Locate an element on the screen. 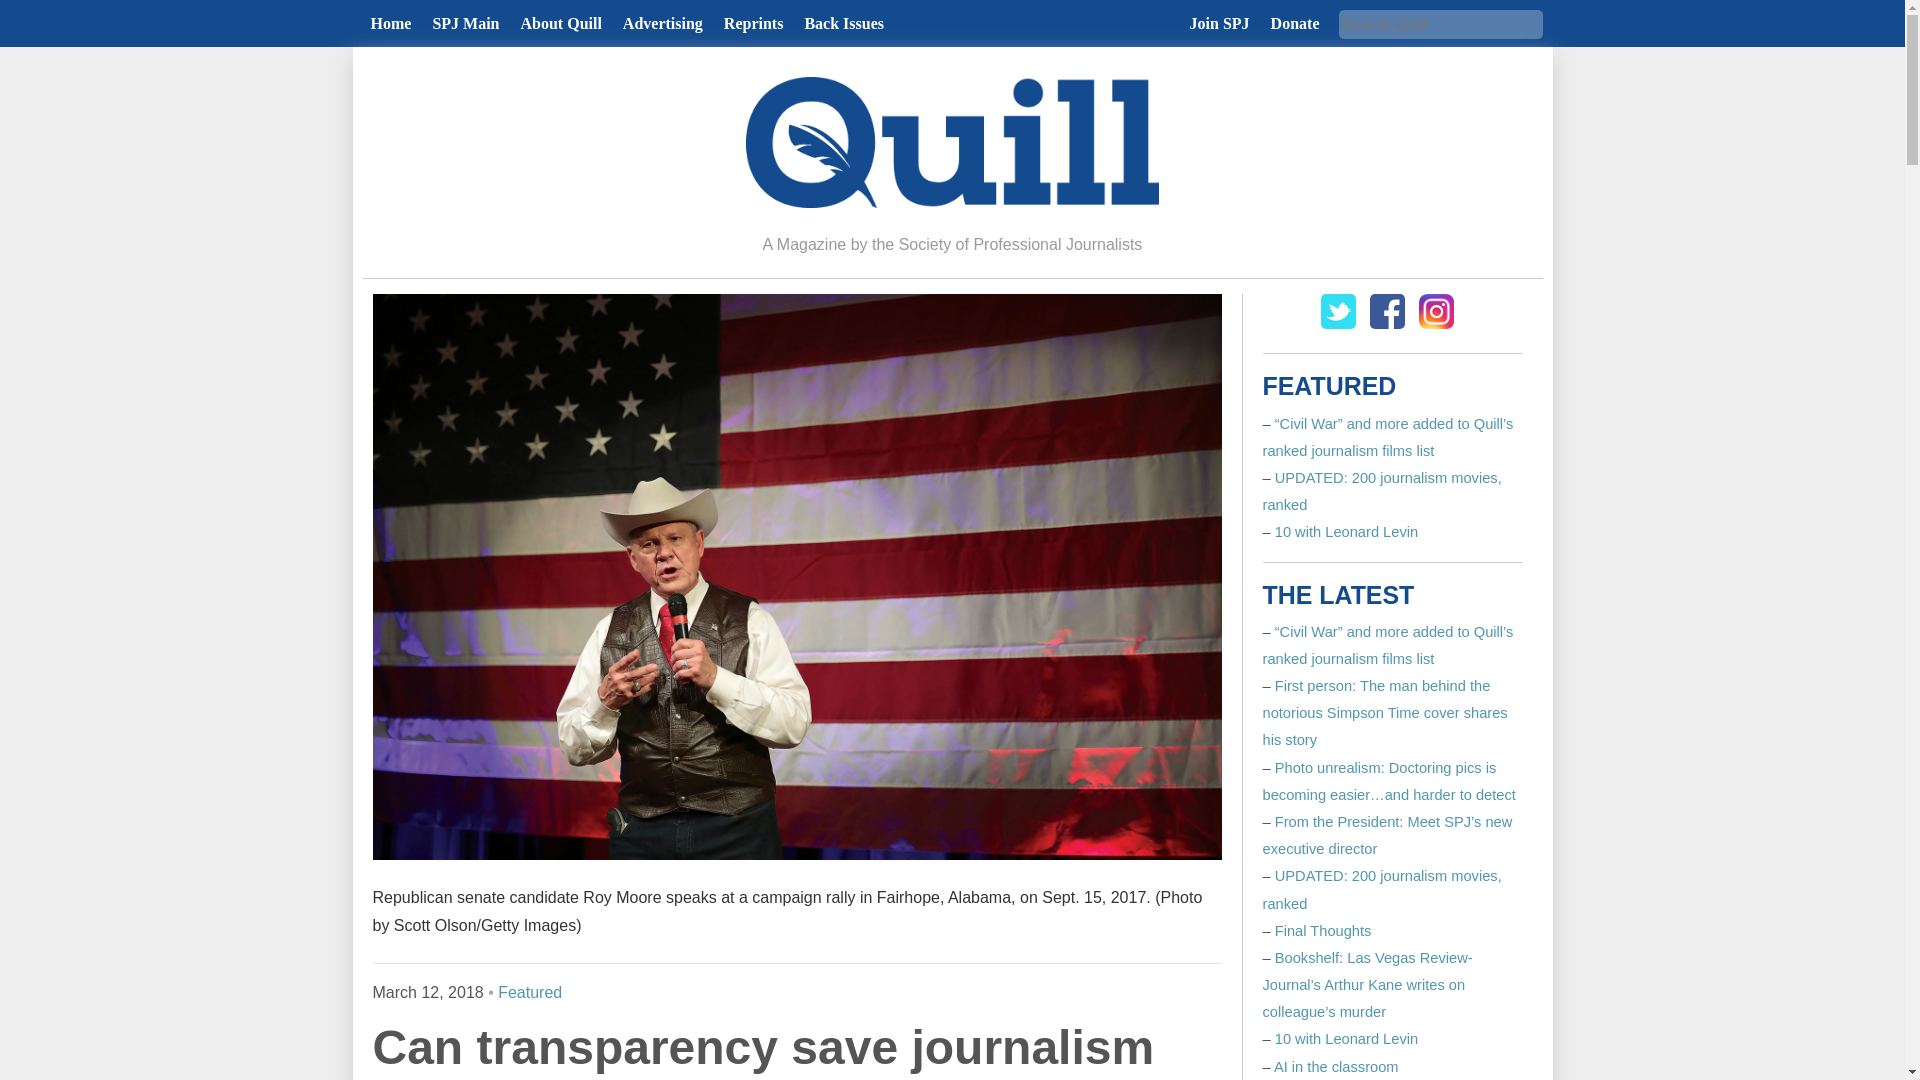  10 with Leonard Levin is located at coordinates (1346, 532).